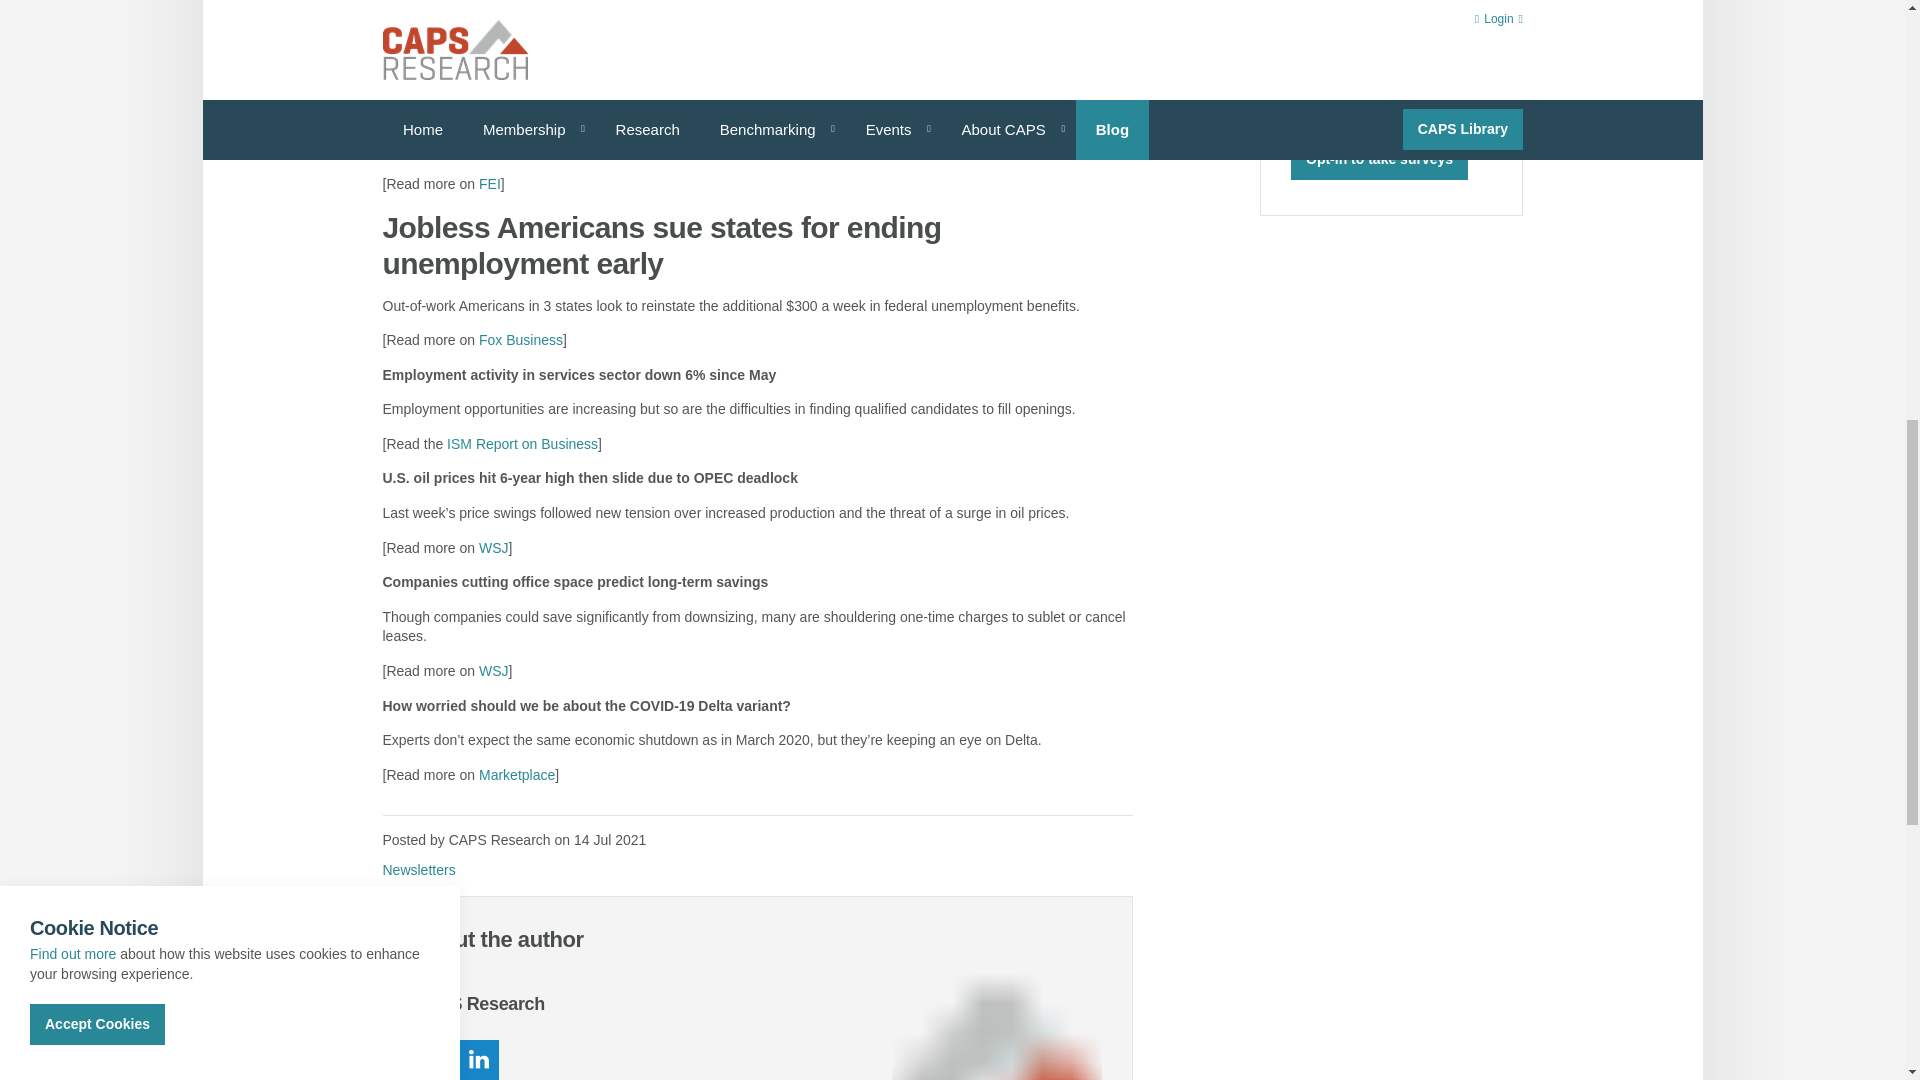 This screenshot has height=1080, width=1920. What do you see at coordinates (418, 870) in the screenshot?
I see `Newsletters` at bounding box center [418, 870].